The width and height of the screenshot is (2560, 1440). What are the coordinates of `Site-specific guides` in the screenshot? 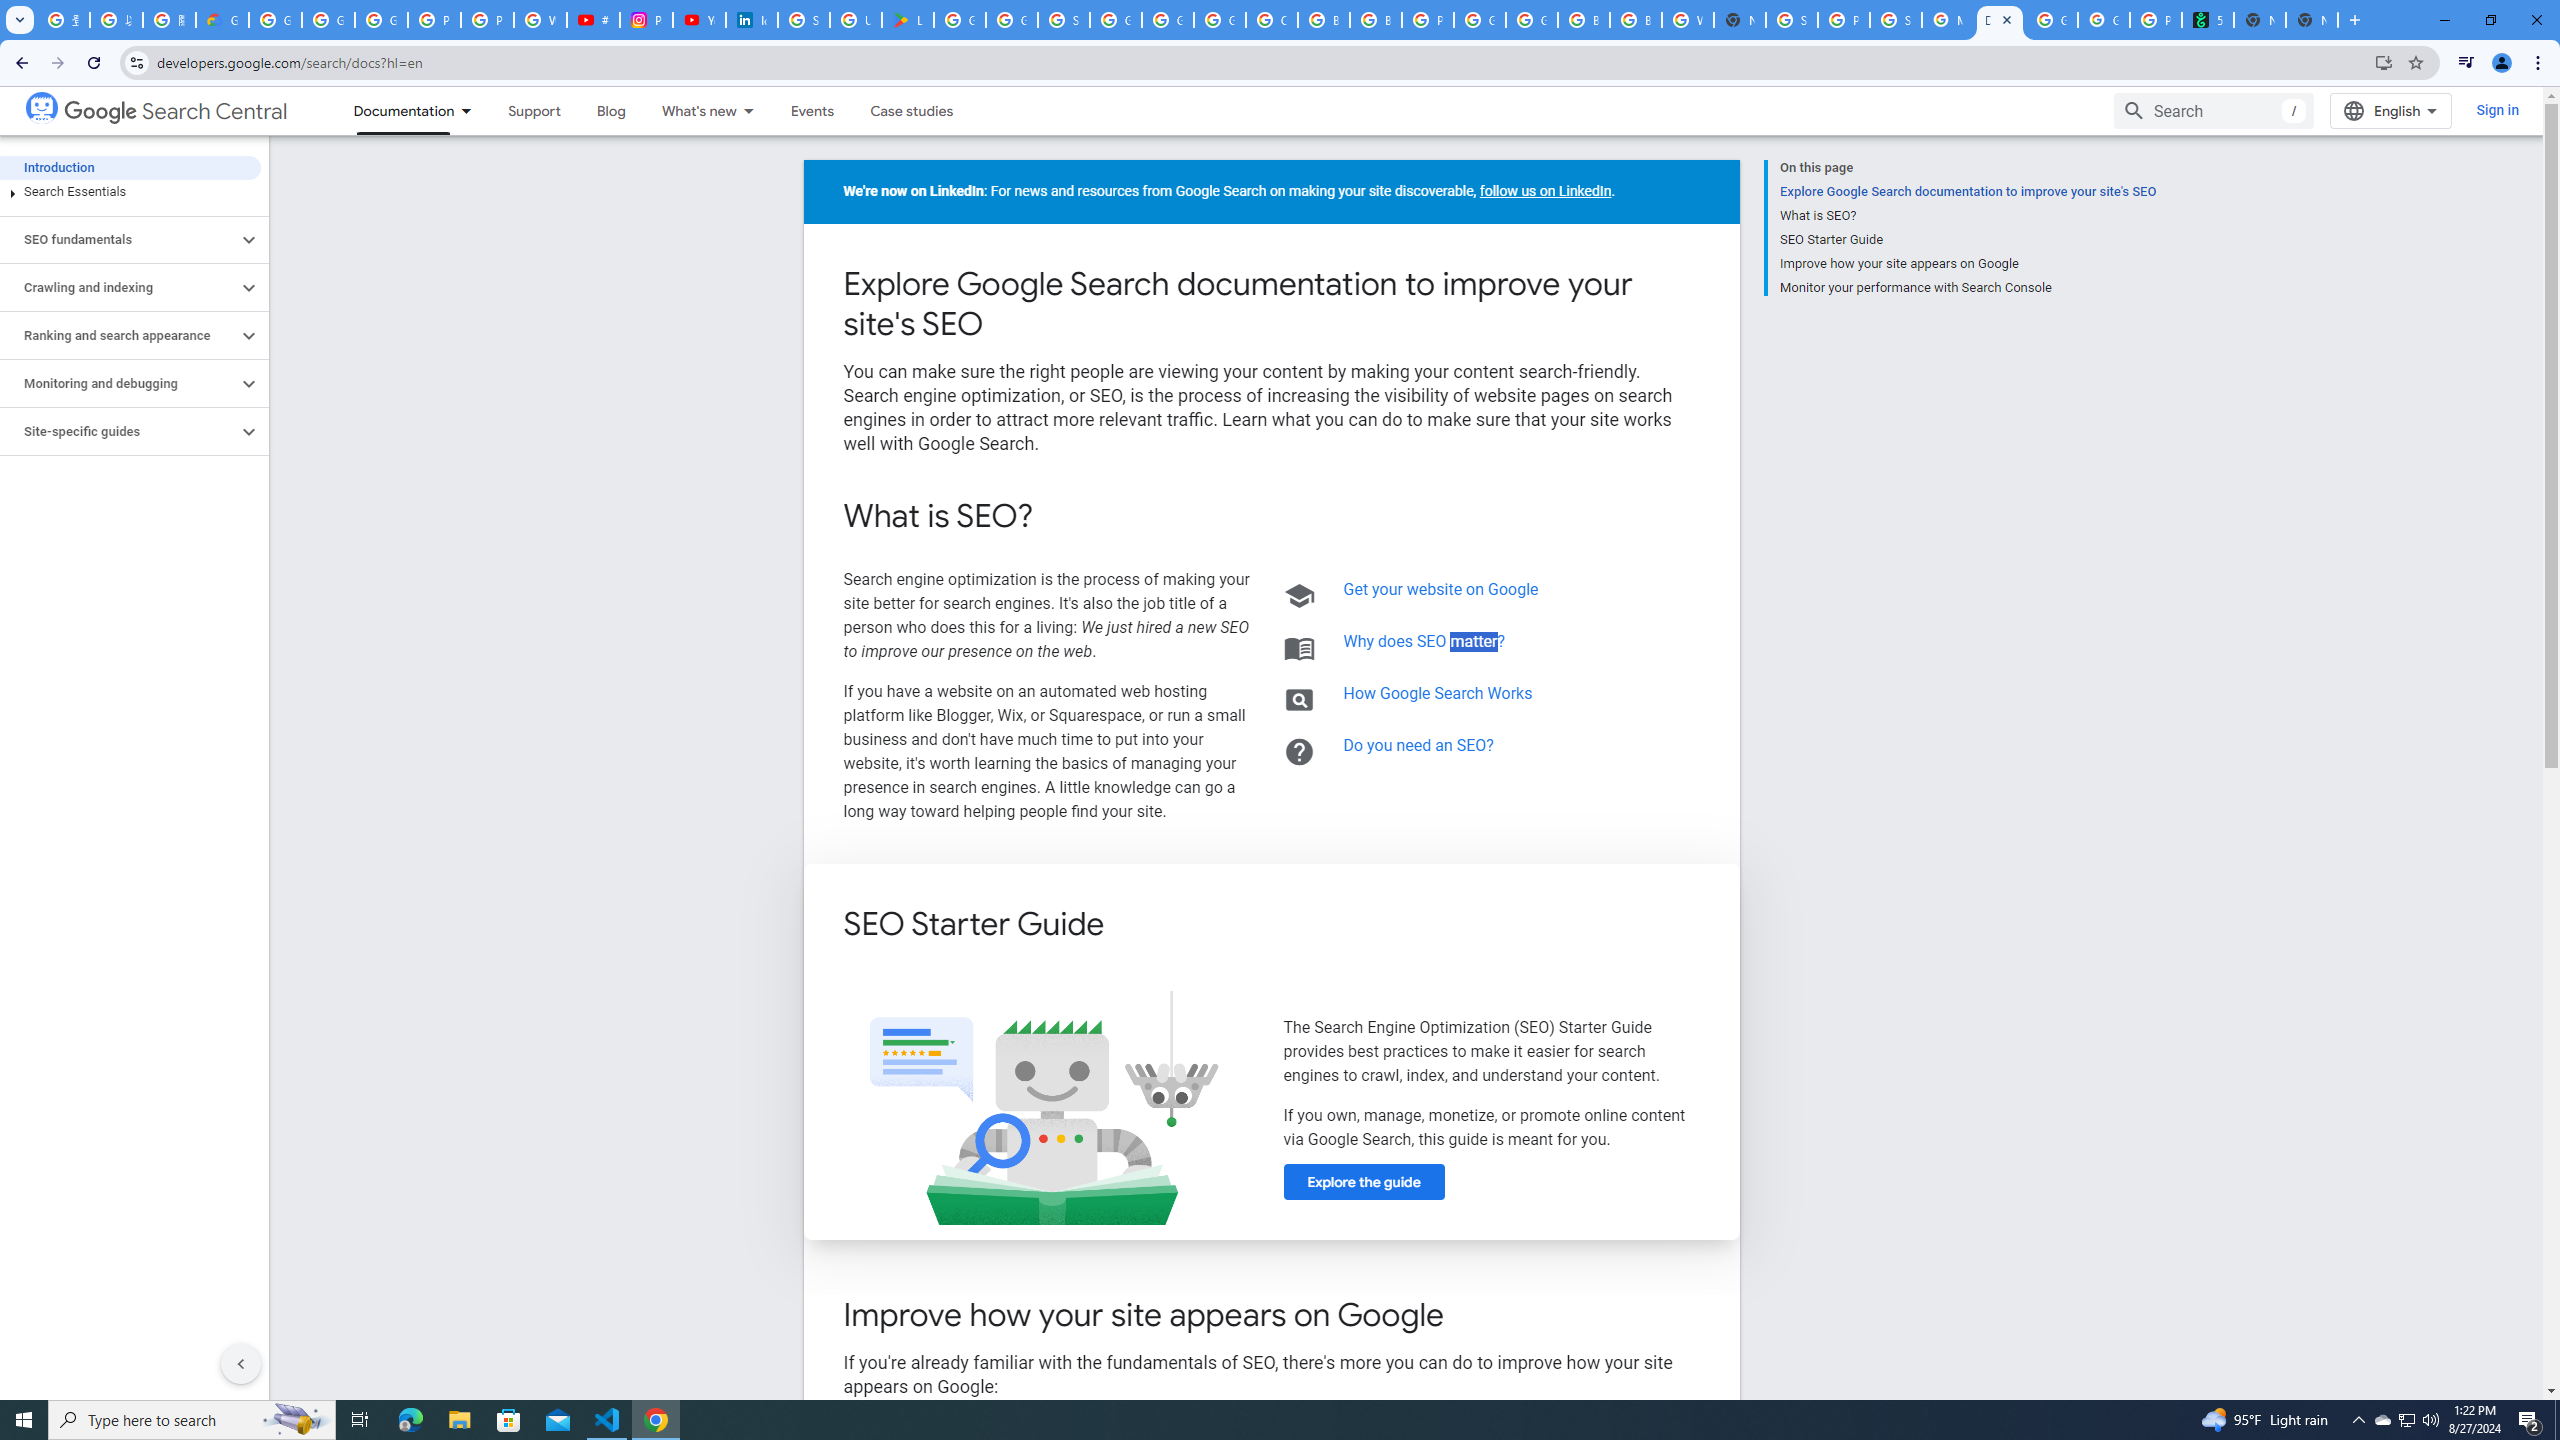 It's located at (119, 432).